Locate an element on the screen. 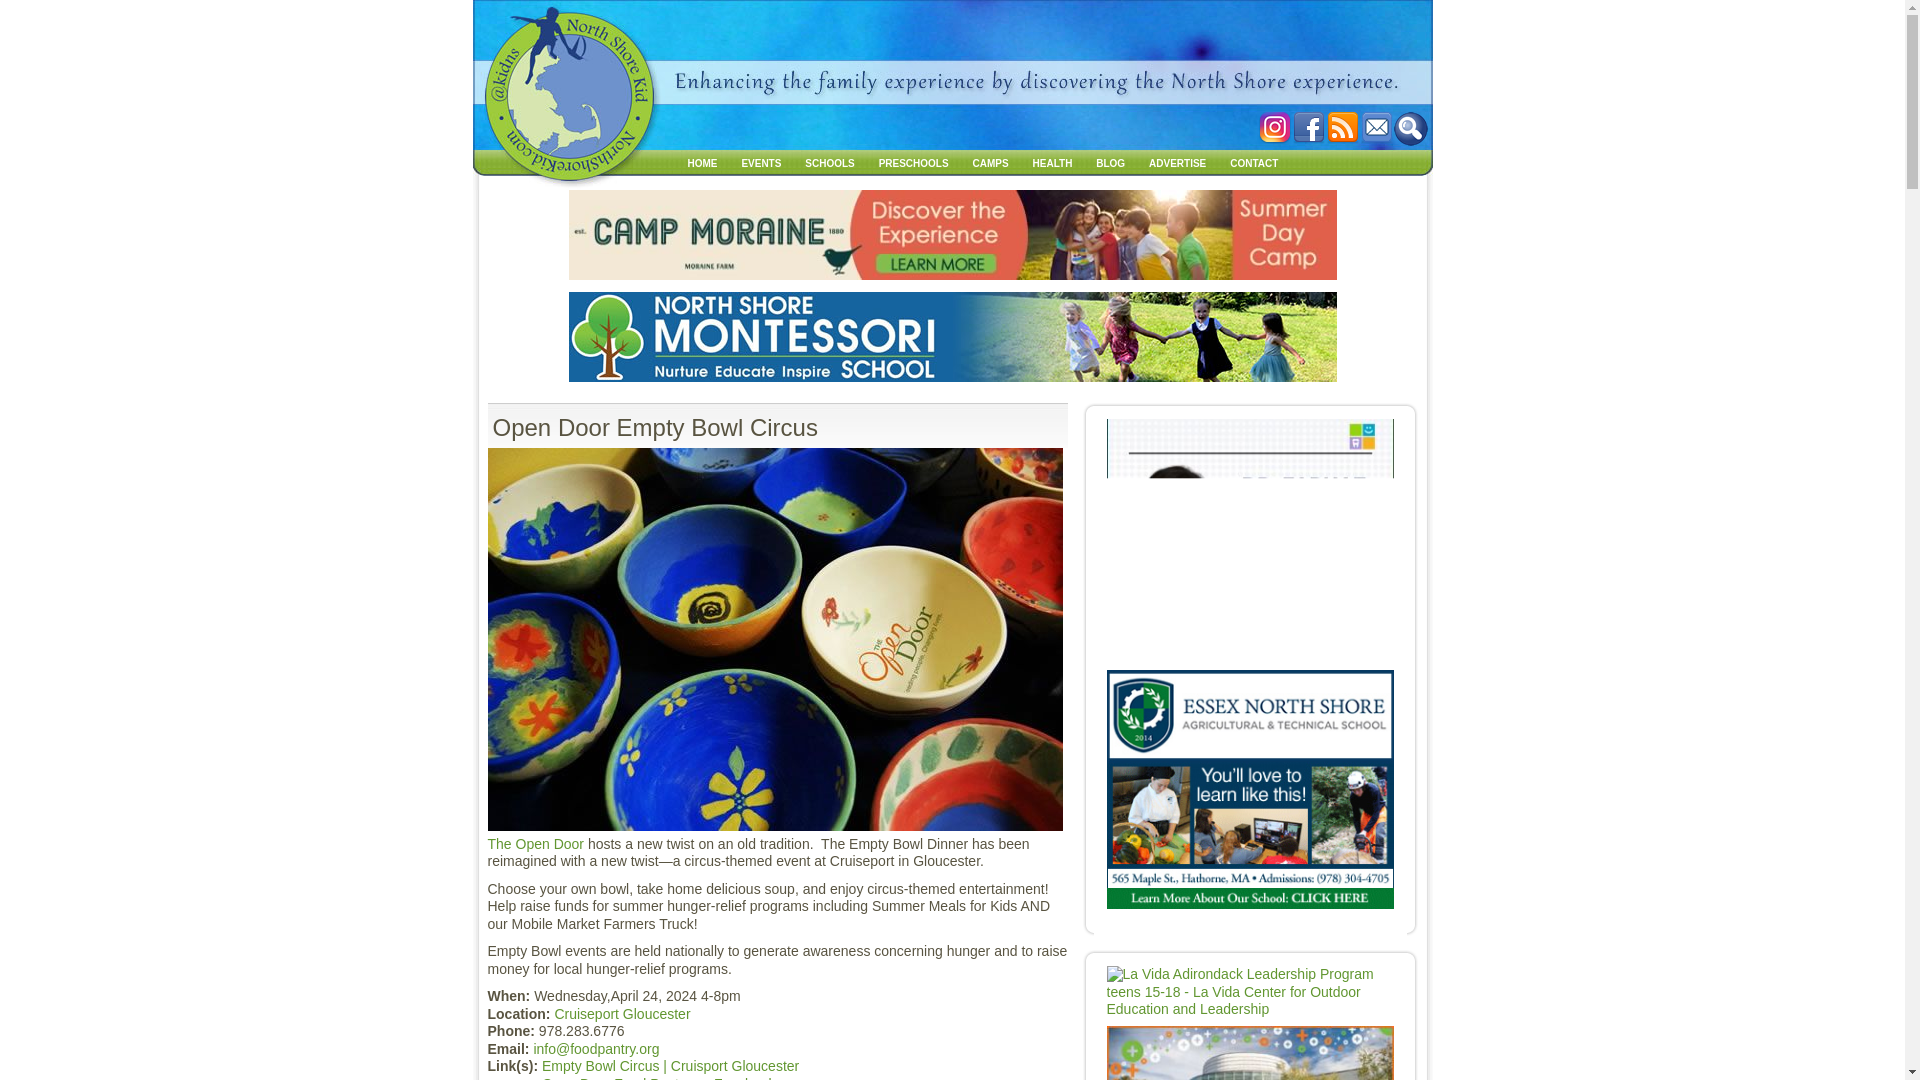 This screenshot has width=1920, height=1080. PRESCHOOLS is located at coordinates (914, 162).